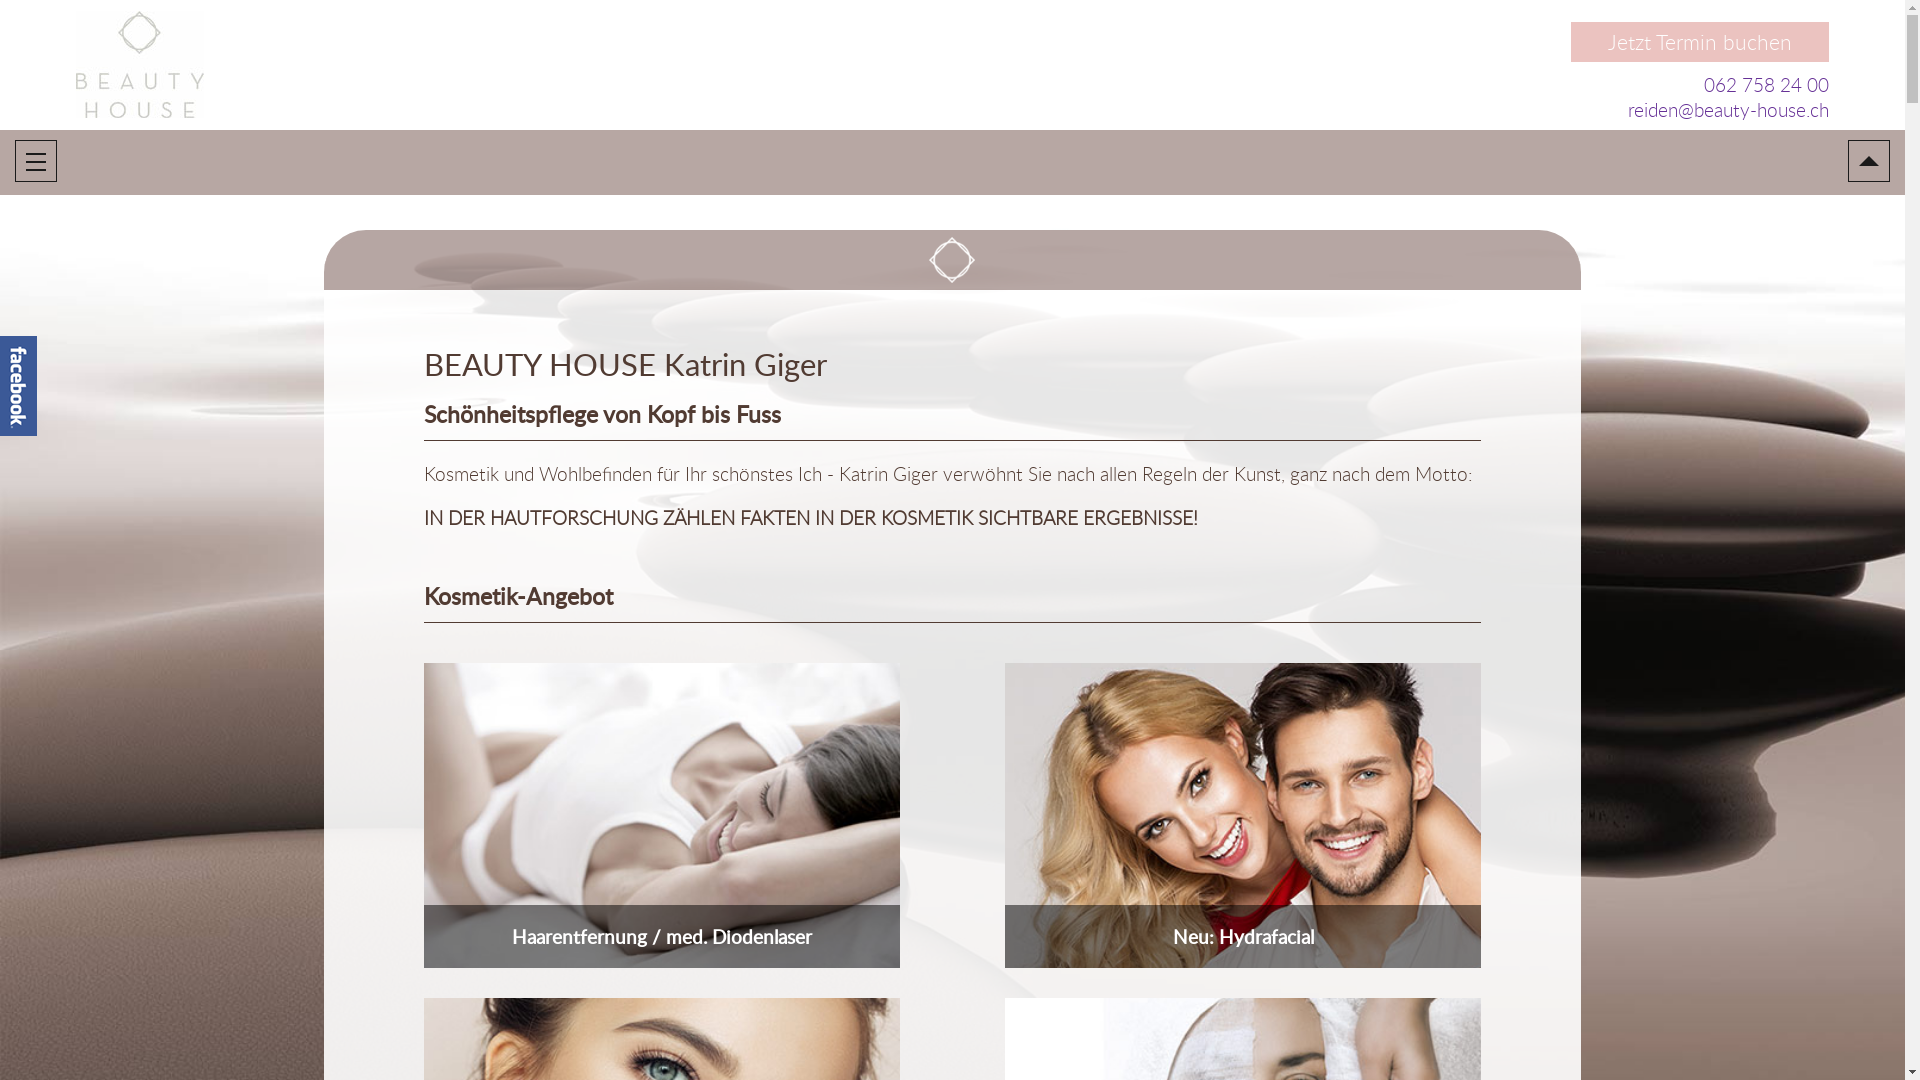 Image resolution: width=1920 pixels, height=1080 pixels. I want to click on 062 758 24 00, so click(1766, 84).